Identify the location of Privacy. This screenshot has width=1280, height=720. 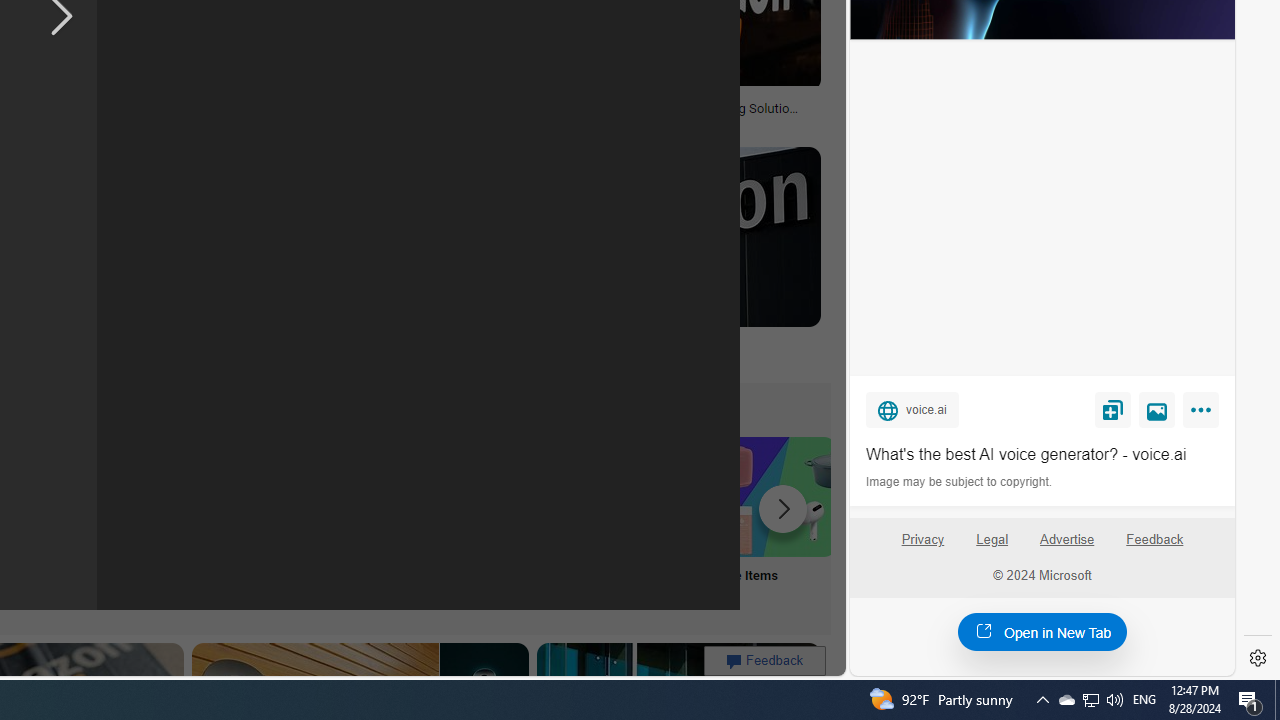
(922, 540).